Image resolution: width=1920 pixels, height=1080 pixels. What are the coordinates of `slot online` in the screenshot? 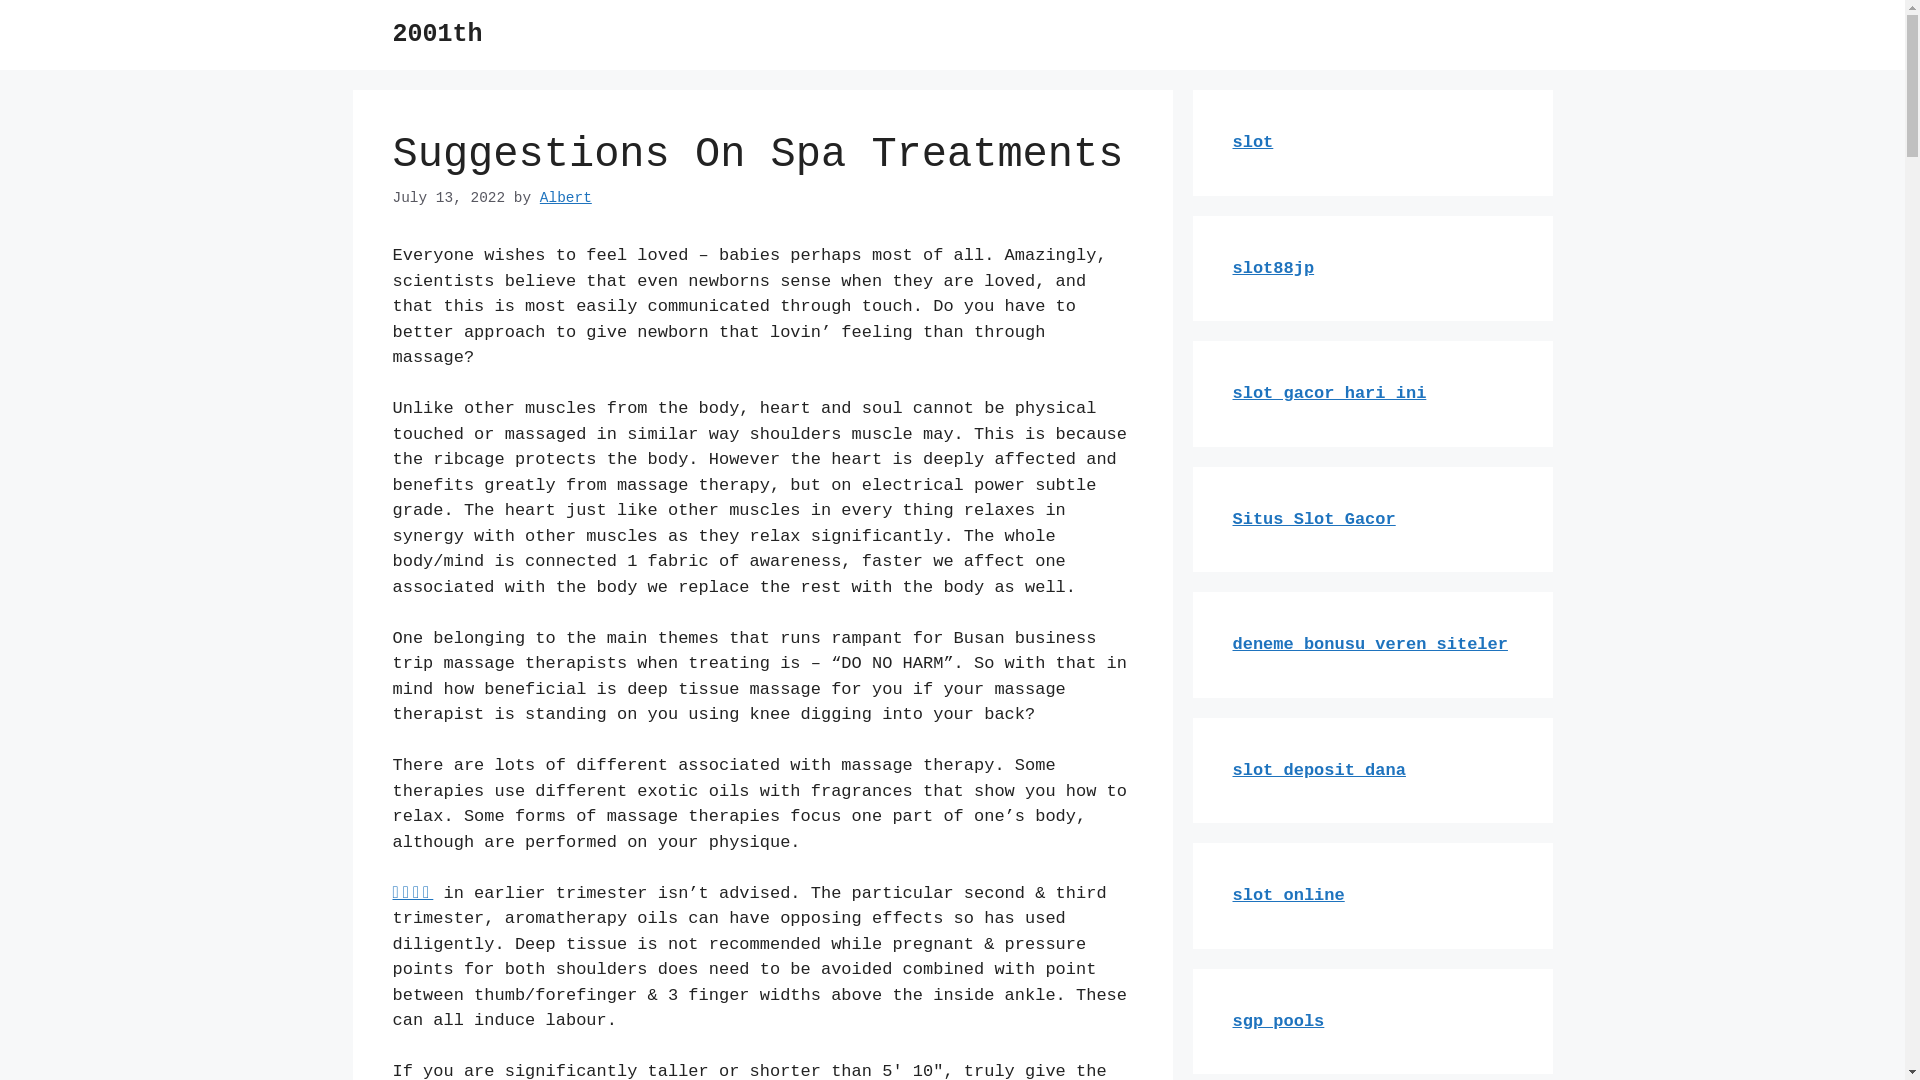 It's located at (1288, 895).